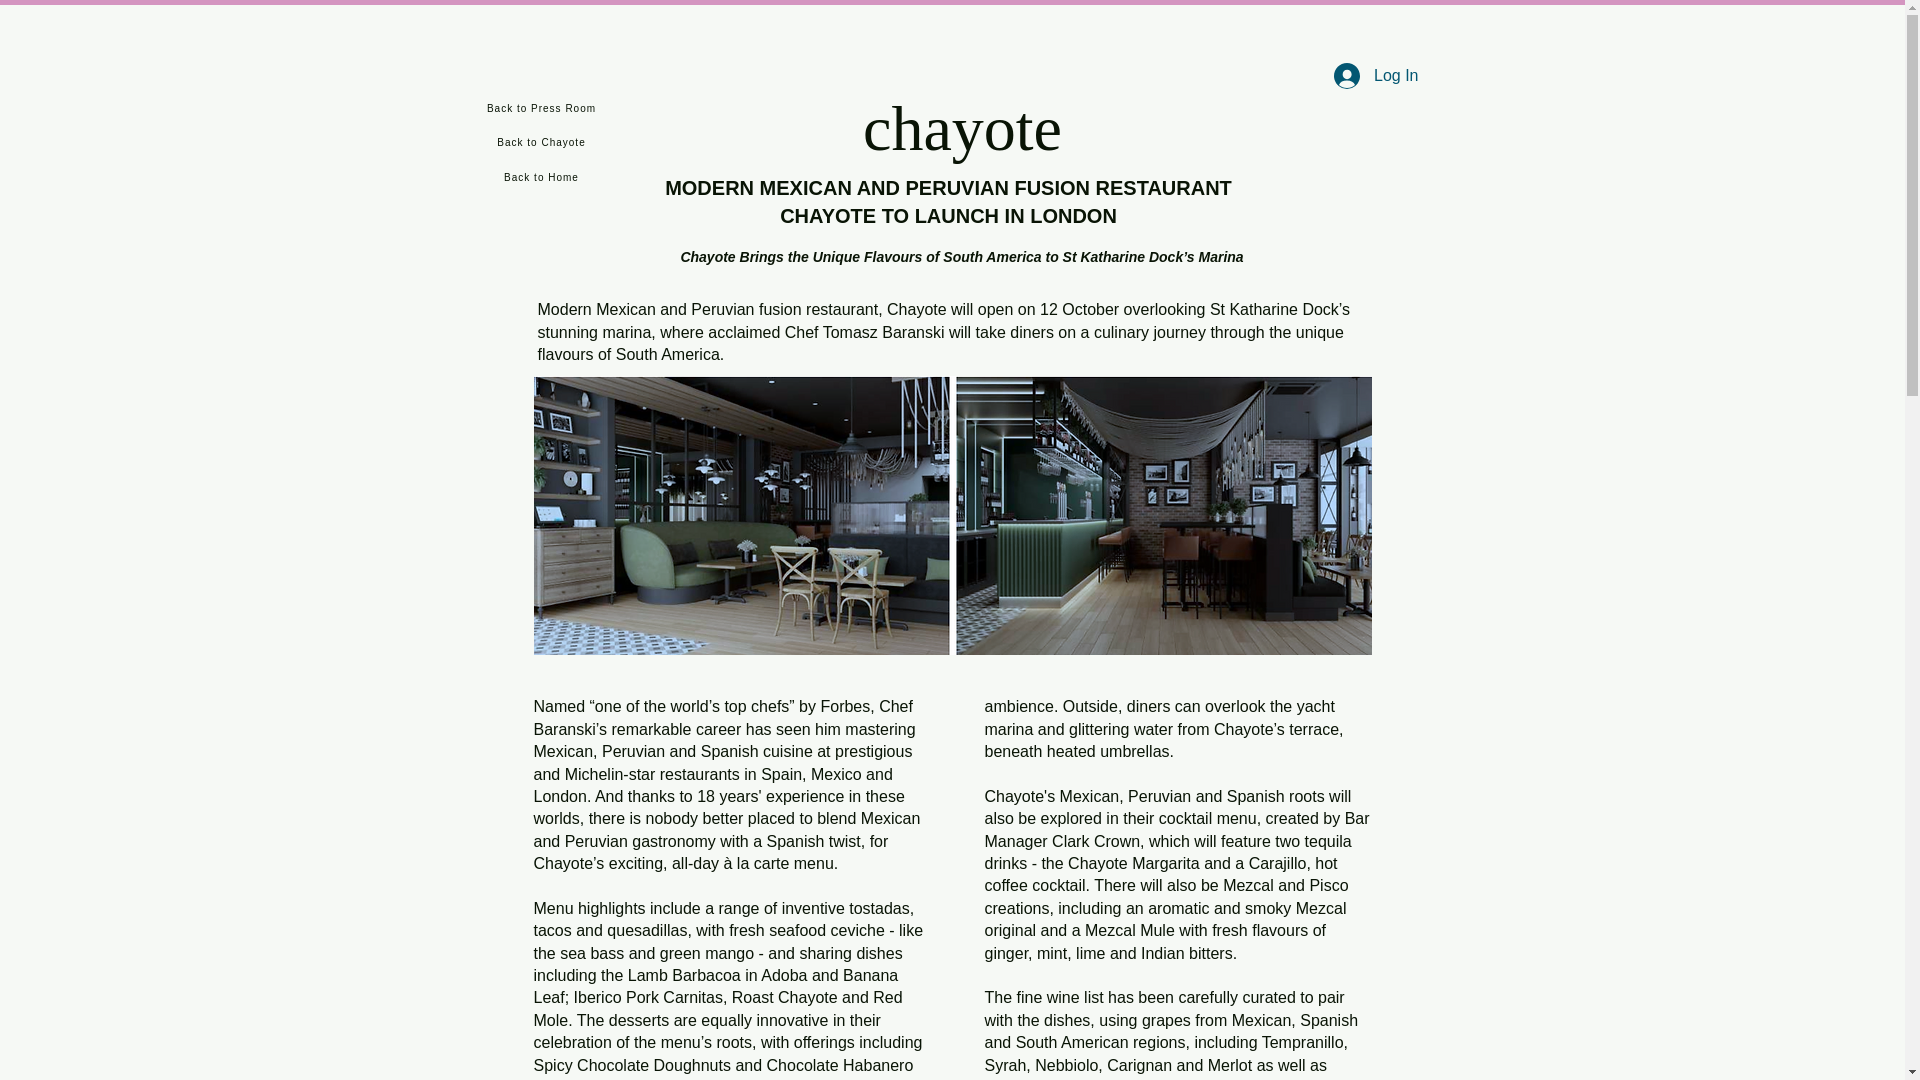 This screenshot has width=1920, height=1080. What do you see at coordinates (543, 178) in the screenshot?
I see `Back to Home` at bounding box center [543, 178].